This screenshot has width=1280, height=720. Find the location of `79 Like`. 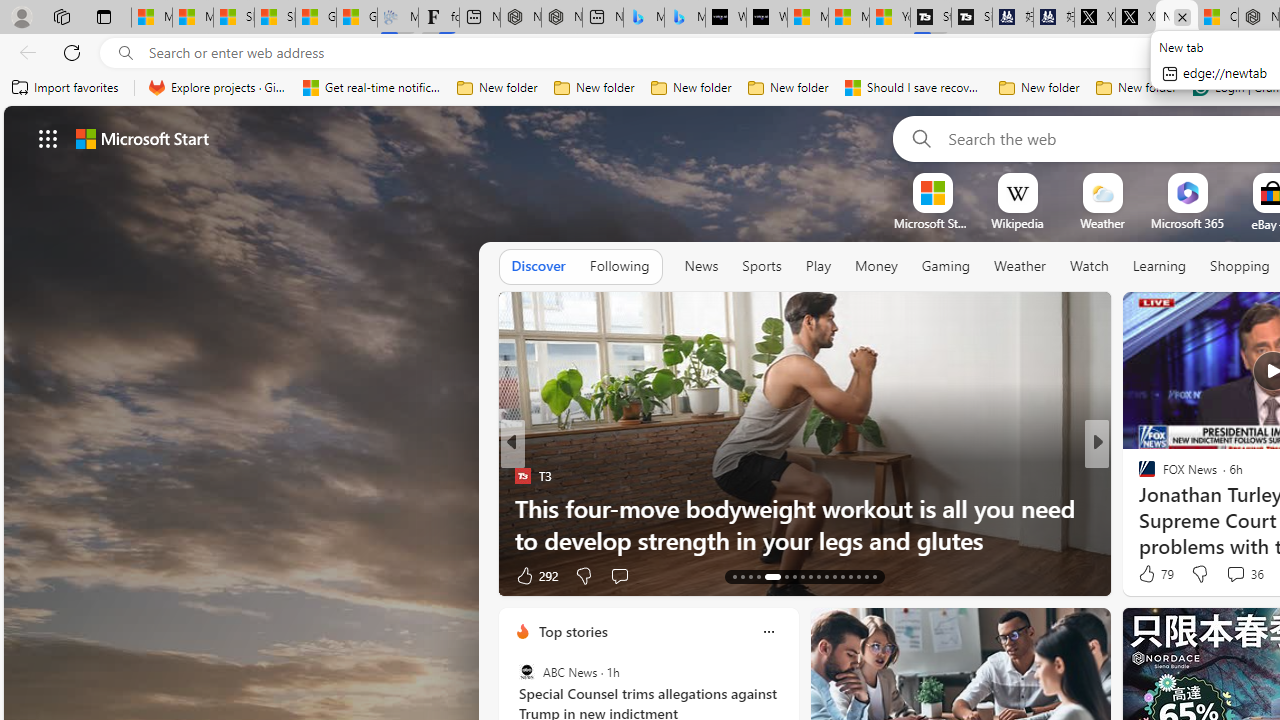

79 Like is located at coordinates (1154, 574).